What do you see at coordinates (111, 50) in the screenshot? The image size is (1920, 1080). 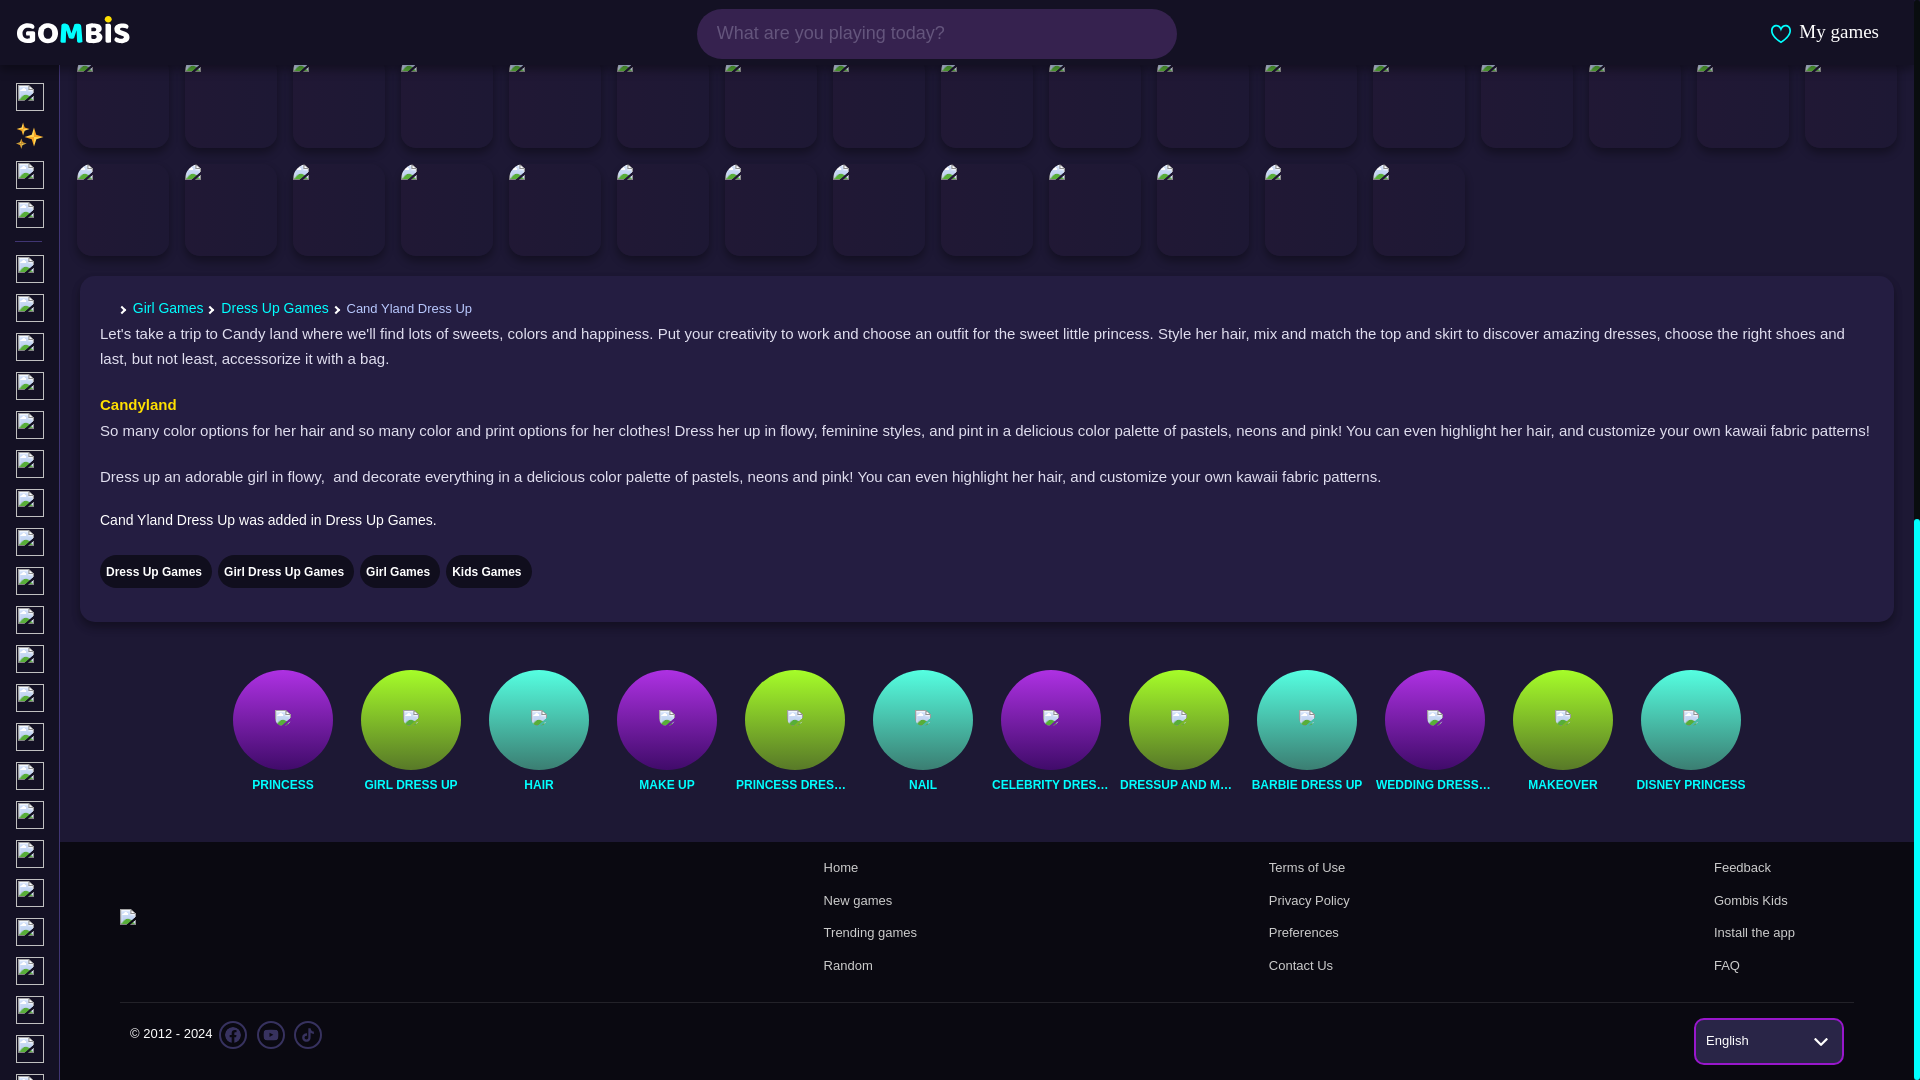 I see `Escape` at bounding box center [111, 50].